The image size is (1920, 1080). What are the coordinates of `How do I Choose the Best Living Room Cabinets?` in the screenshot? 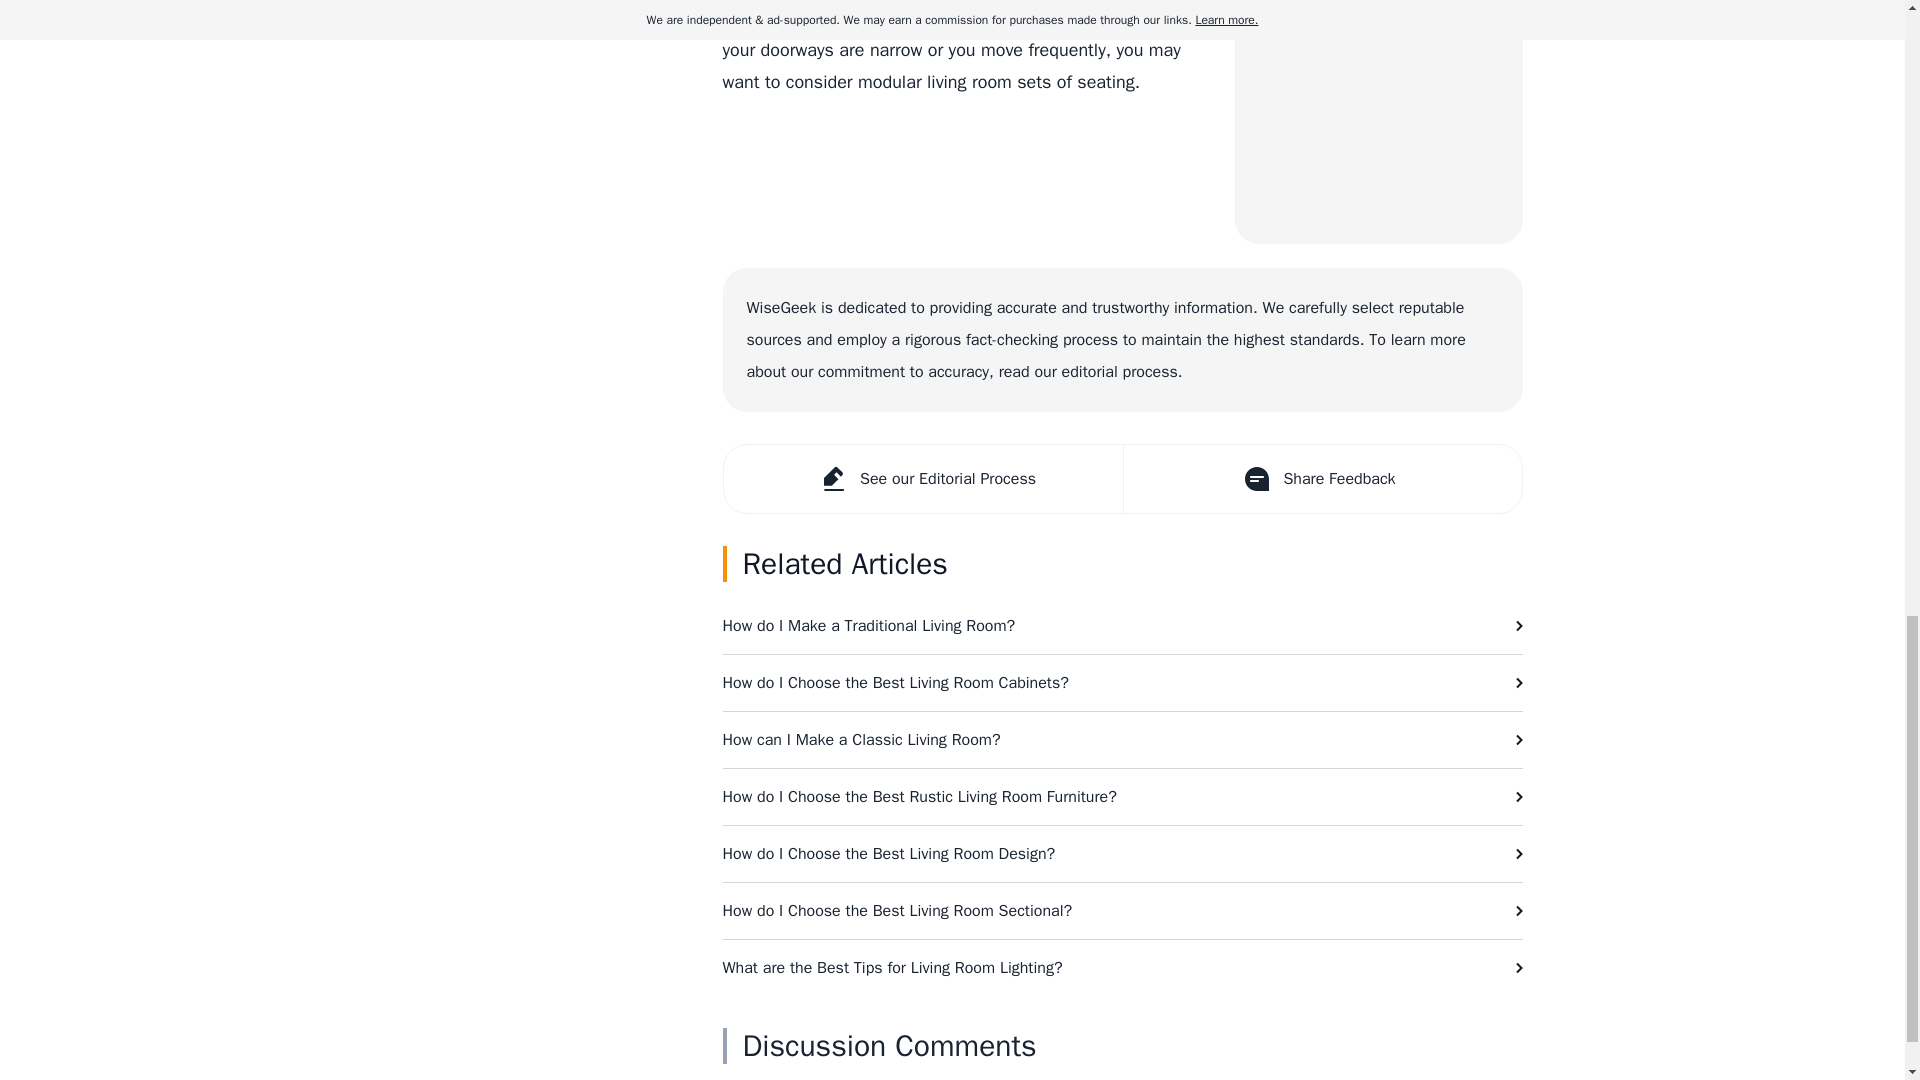 It's located at (1122, 682).